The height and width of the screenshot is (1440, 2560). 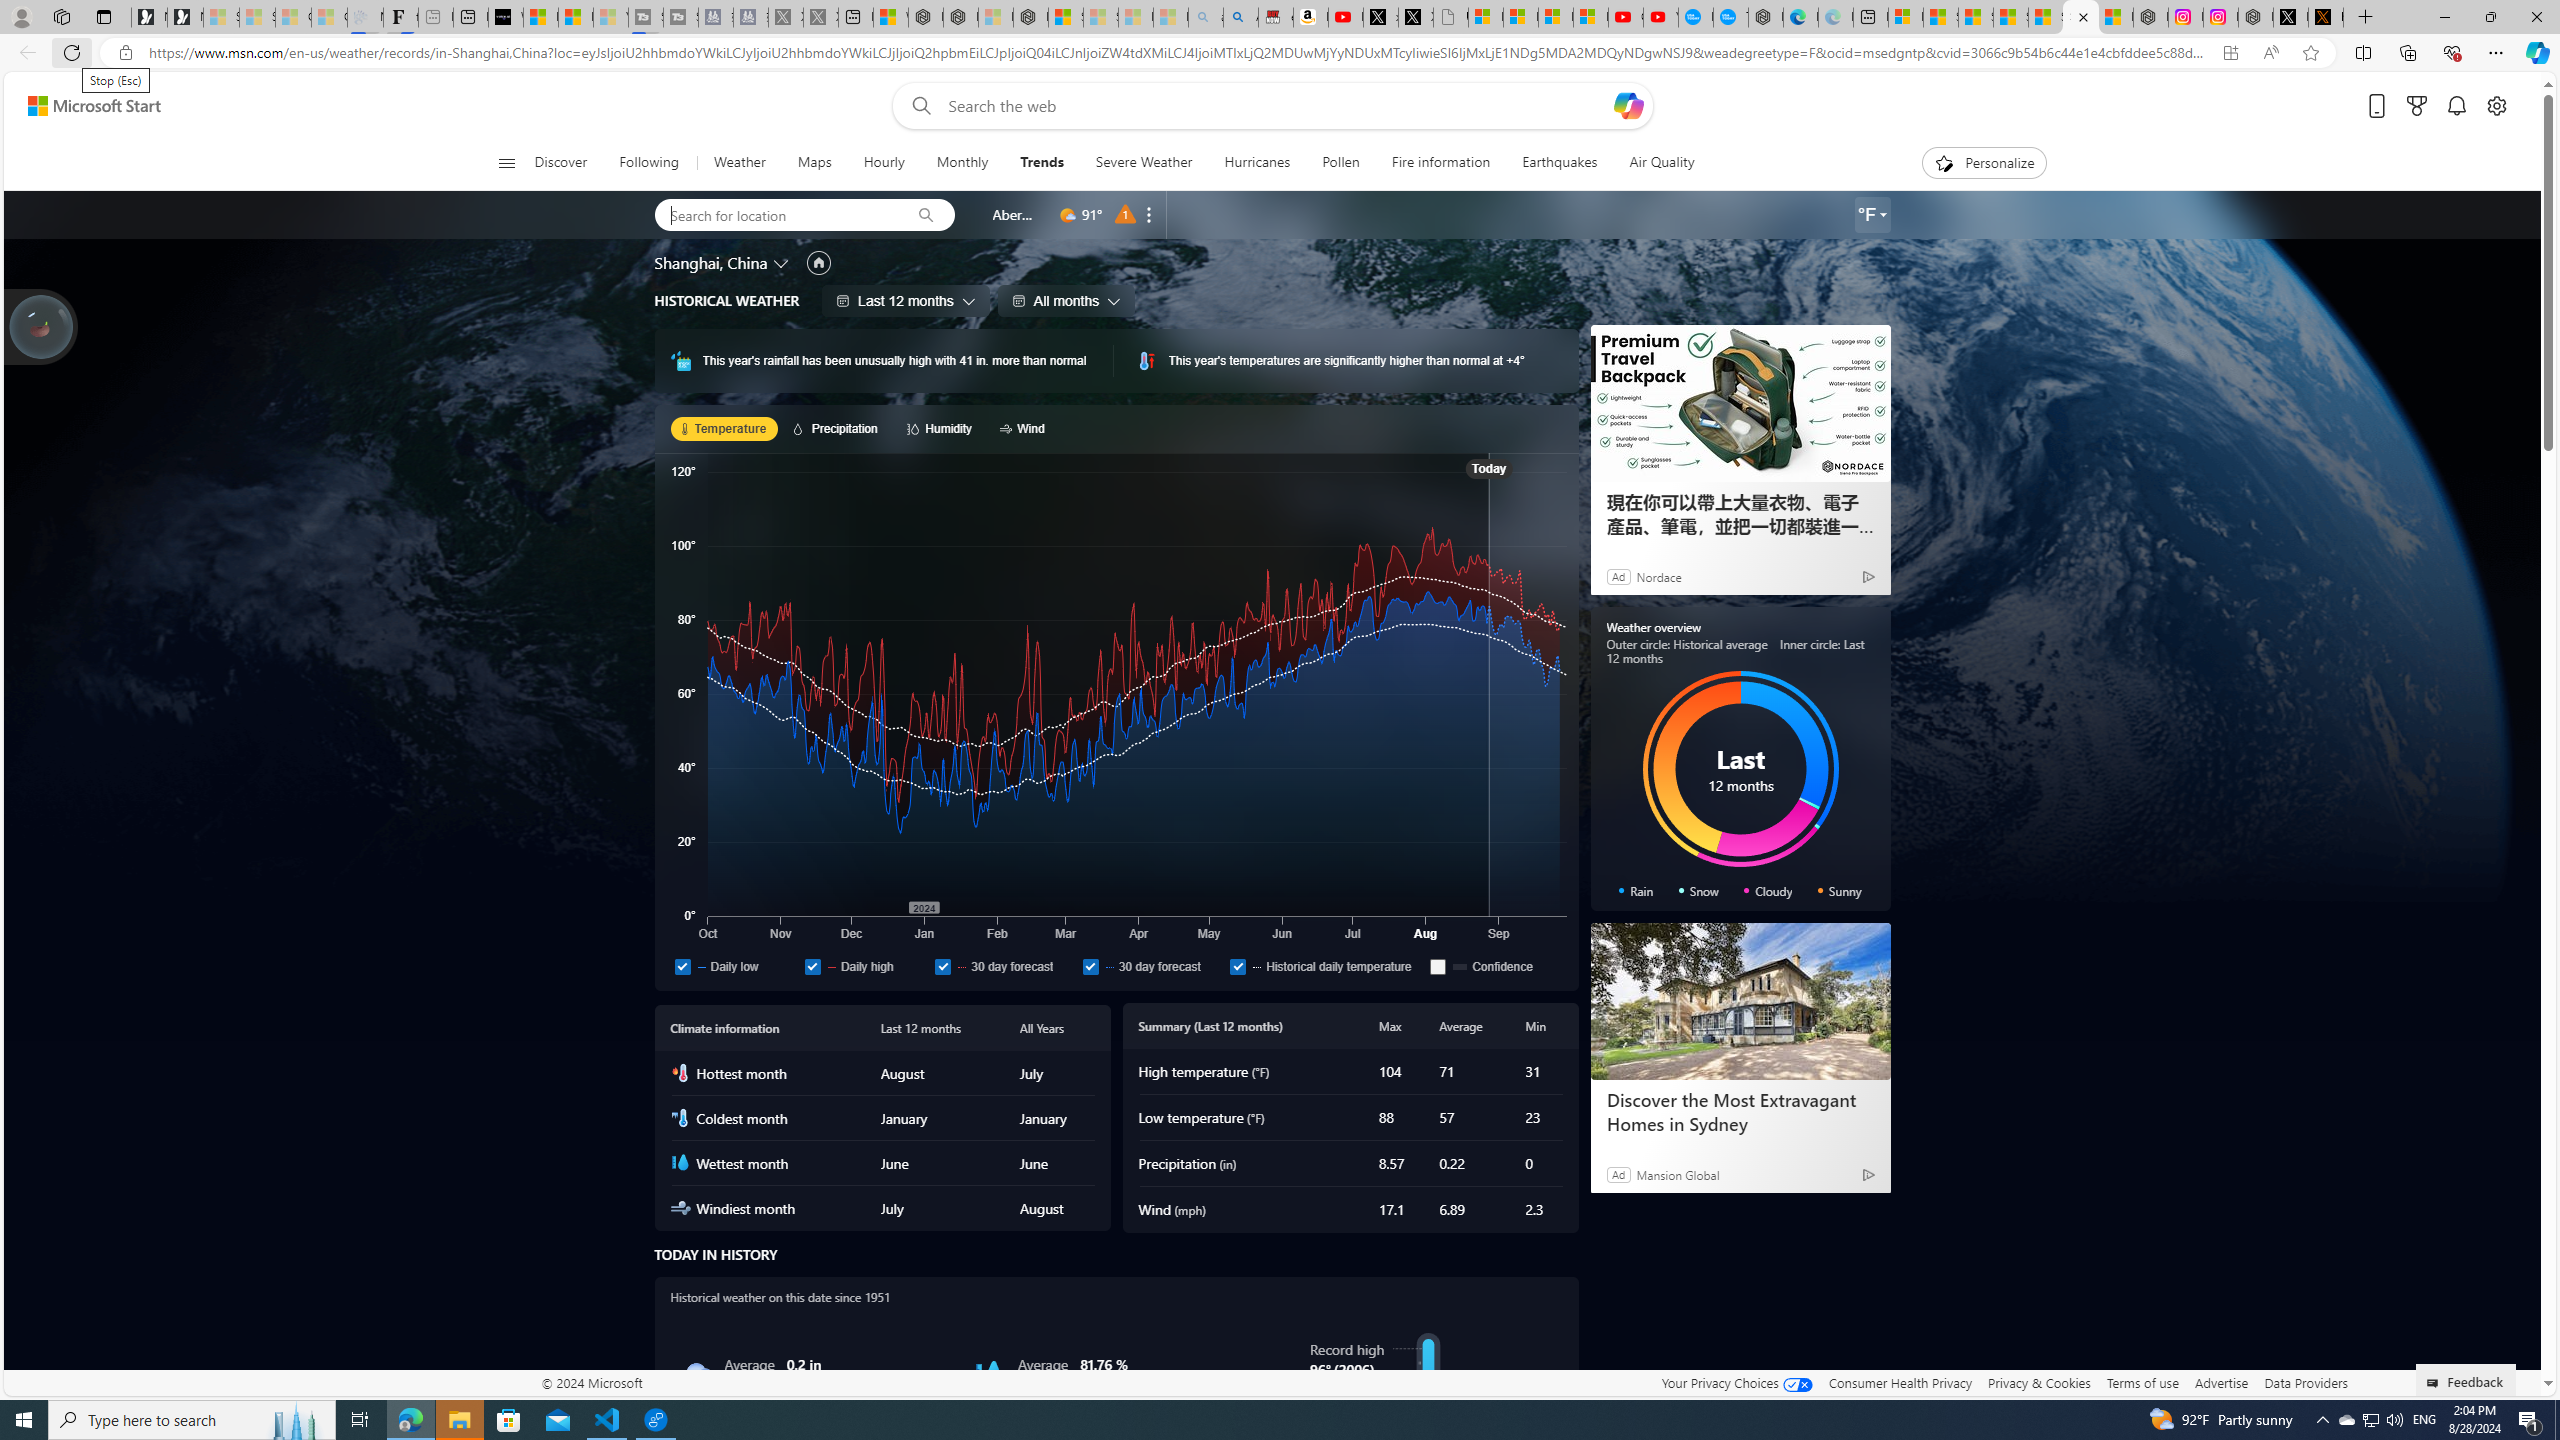 I want to click on Following, so click(x=651, y=163).